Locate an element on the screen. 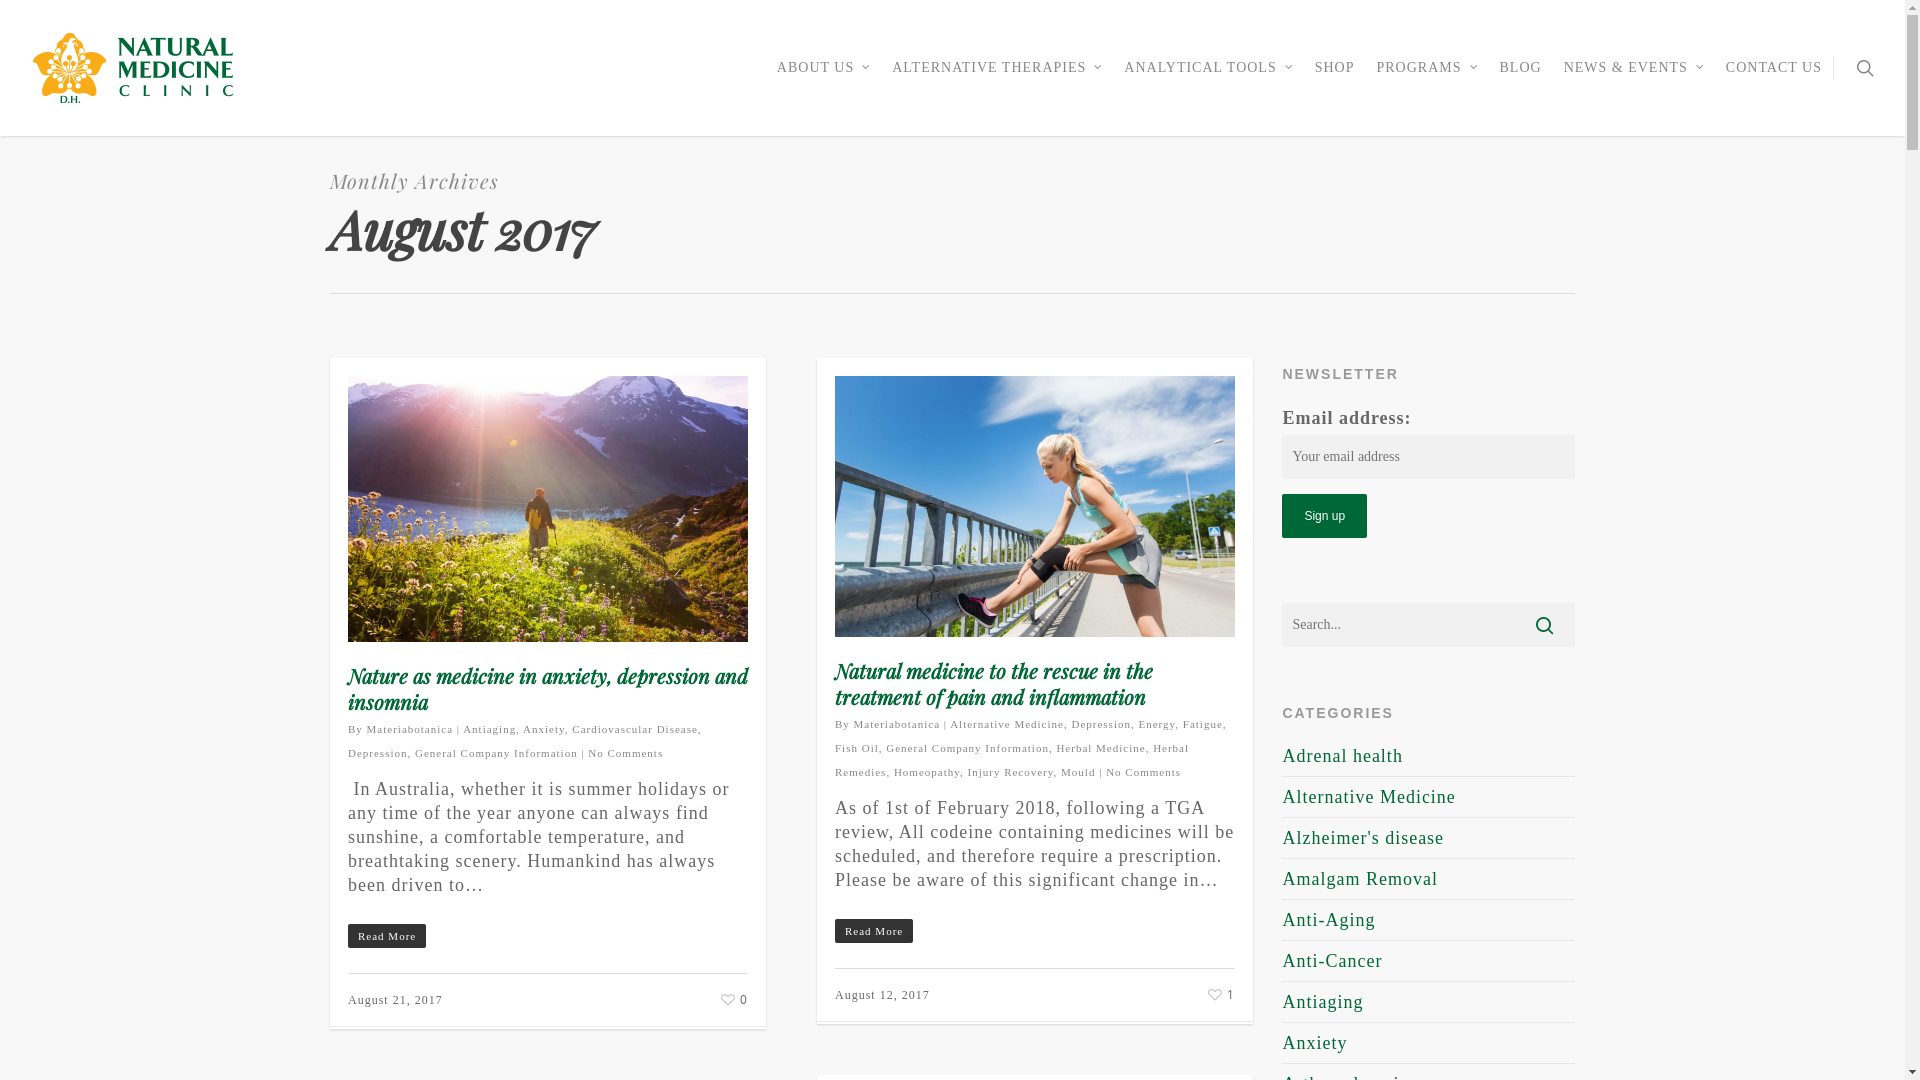  ALTERNATIVE THERAPIES is located at coordinates (997, 82).